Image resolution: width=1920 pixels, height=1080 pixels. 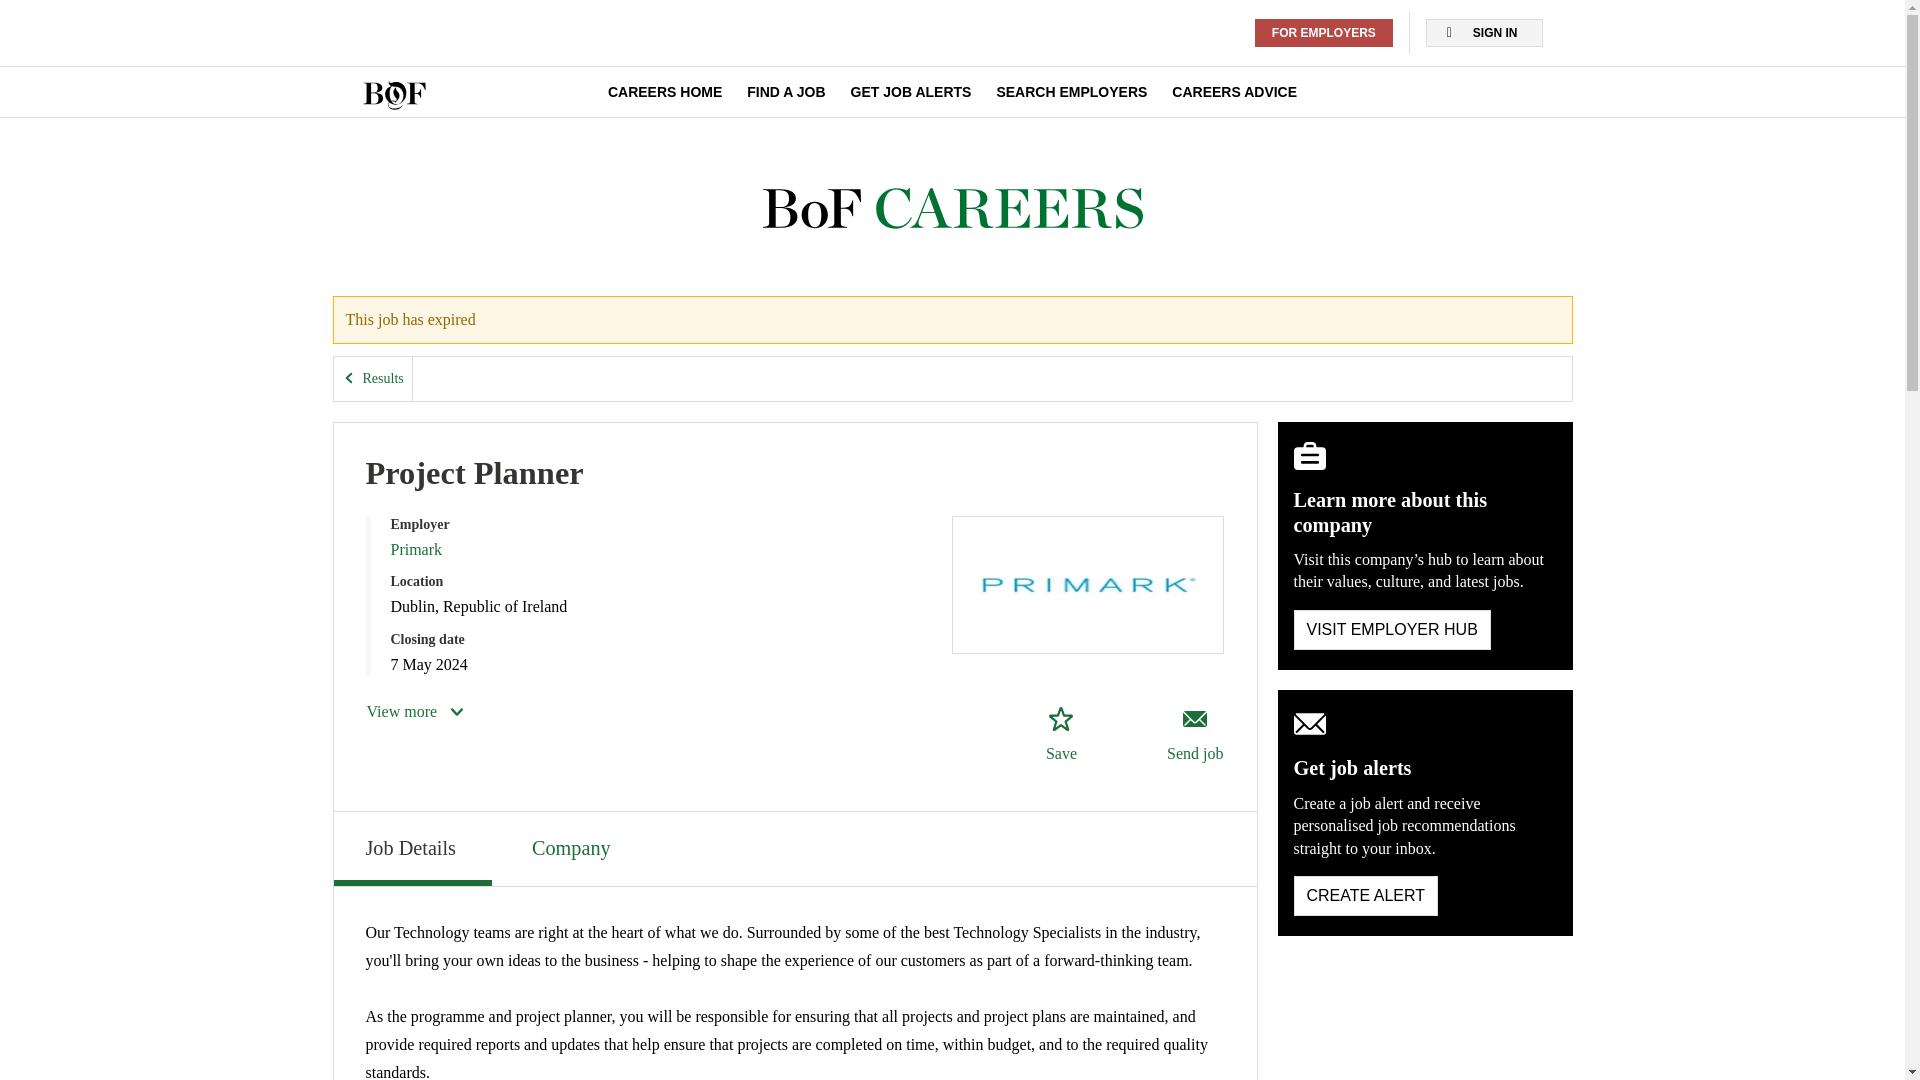 What do you see at coordinates (412, 848) in the screenshot?
I see `Job Details` at bounding box center [412, 848].